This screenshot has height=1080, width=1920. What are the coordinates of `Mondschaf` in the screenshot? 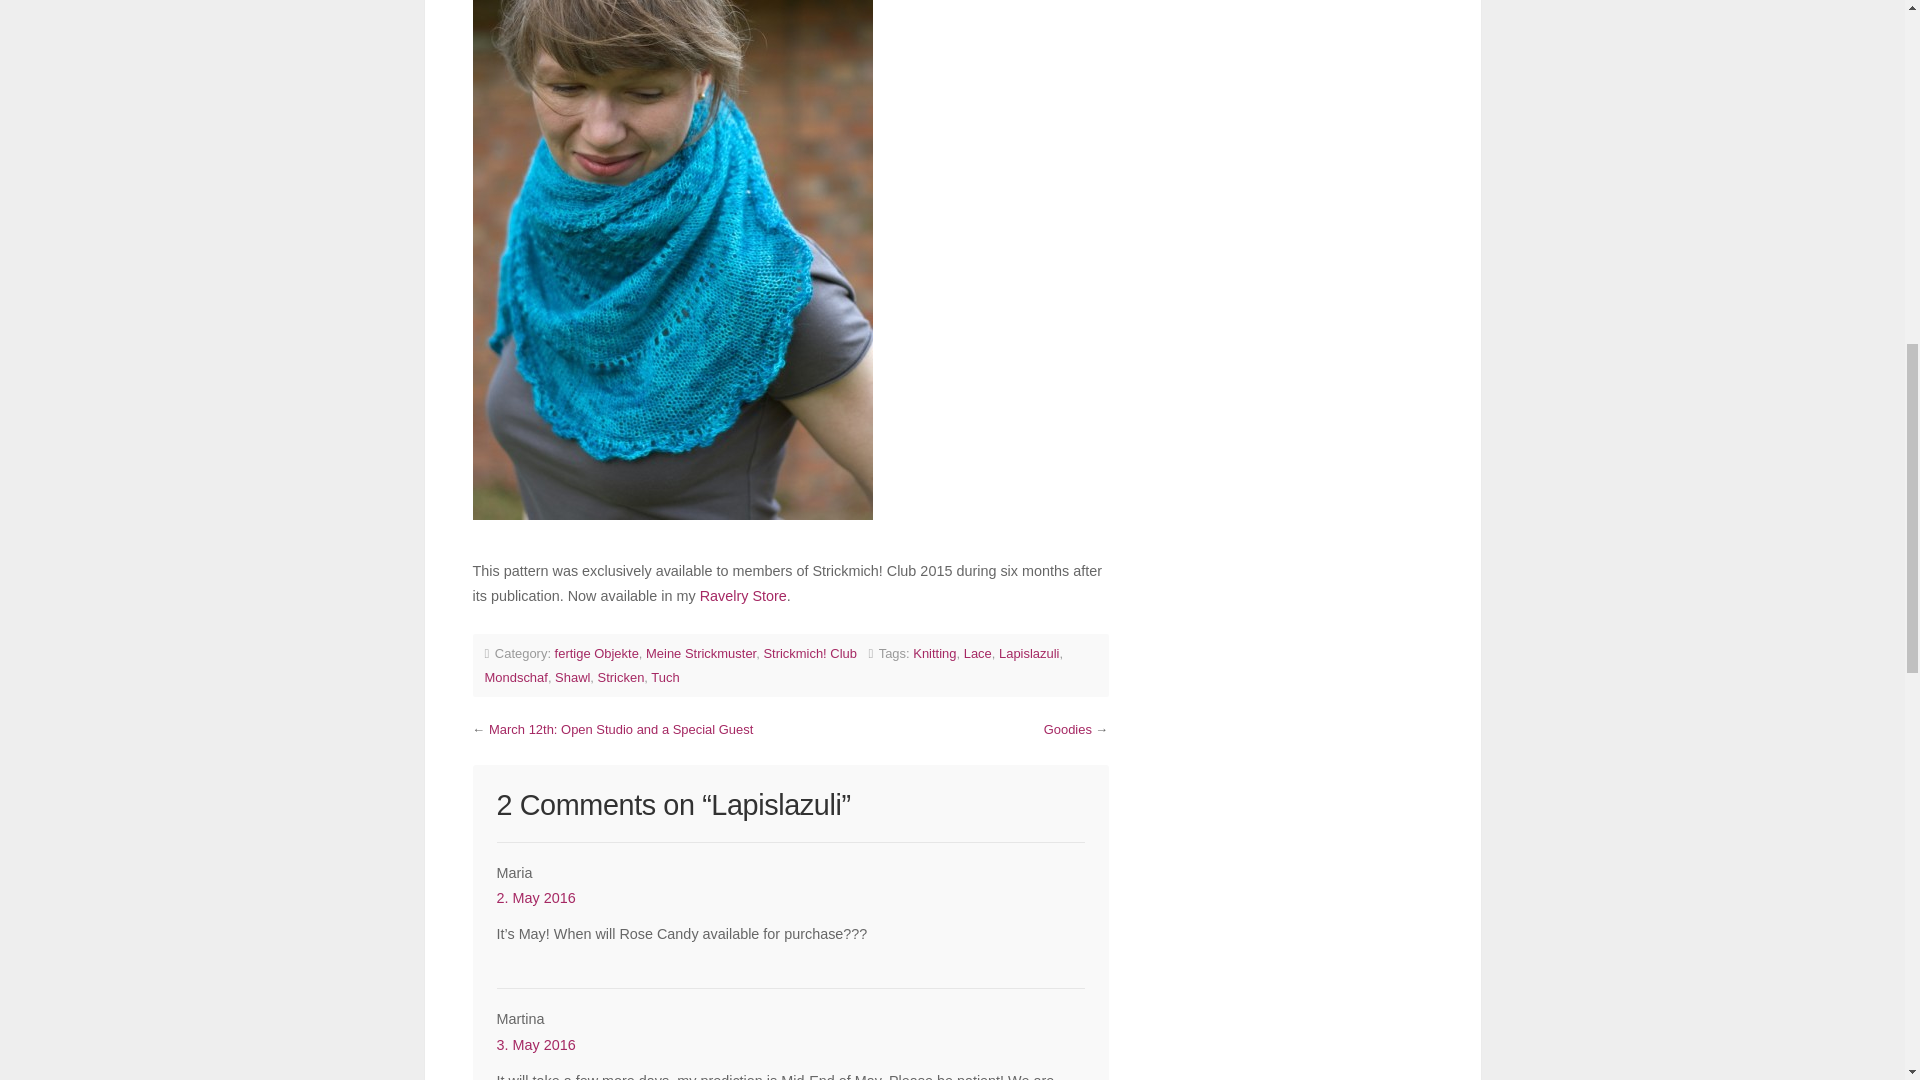 It's located at (515, 676).